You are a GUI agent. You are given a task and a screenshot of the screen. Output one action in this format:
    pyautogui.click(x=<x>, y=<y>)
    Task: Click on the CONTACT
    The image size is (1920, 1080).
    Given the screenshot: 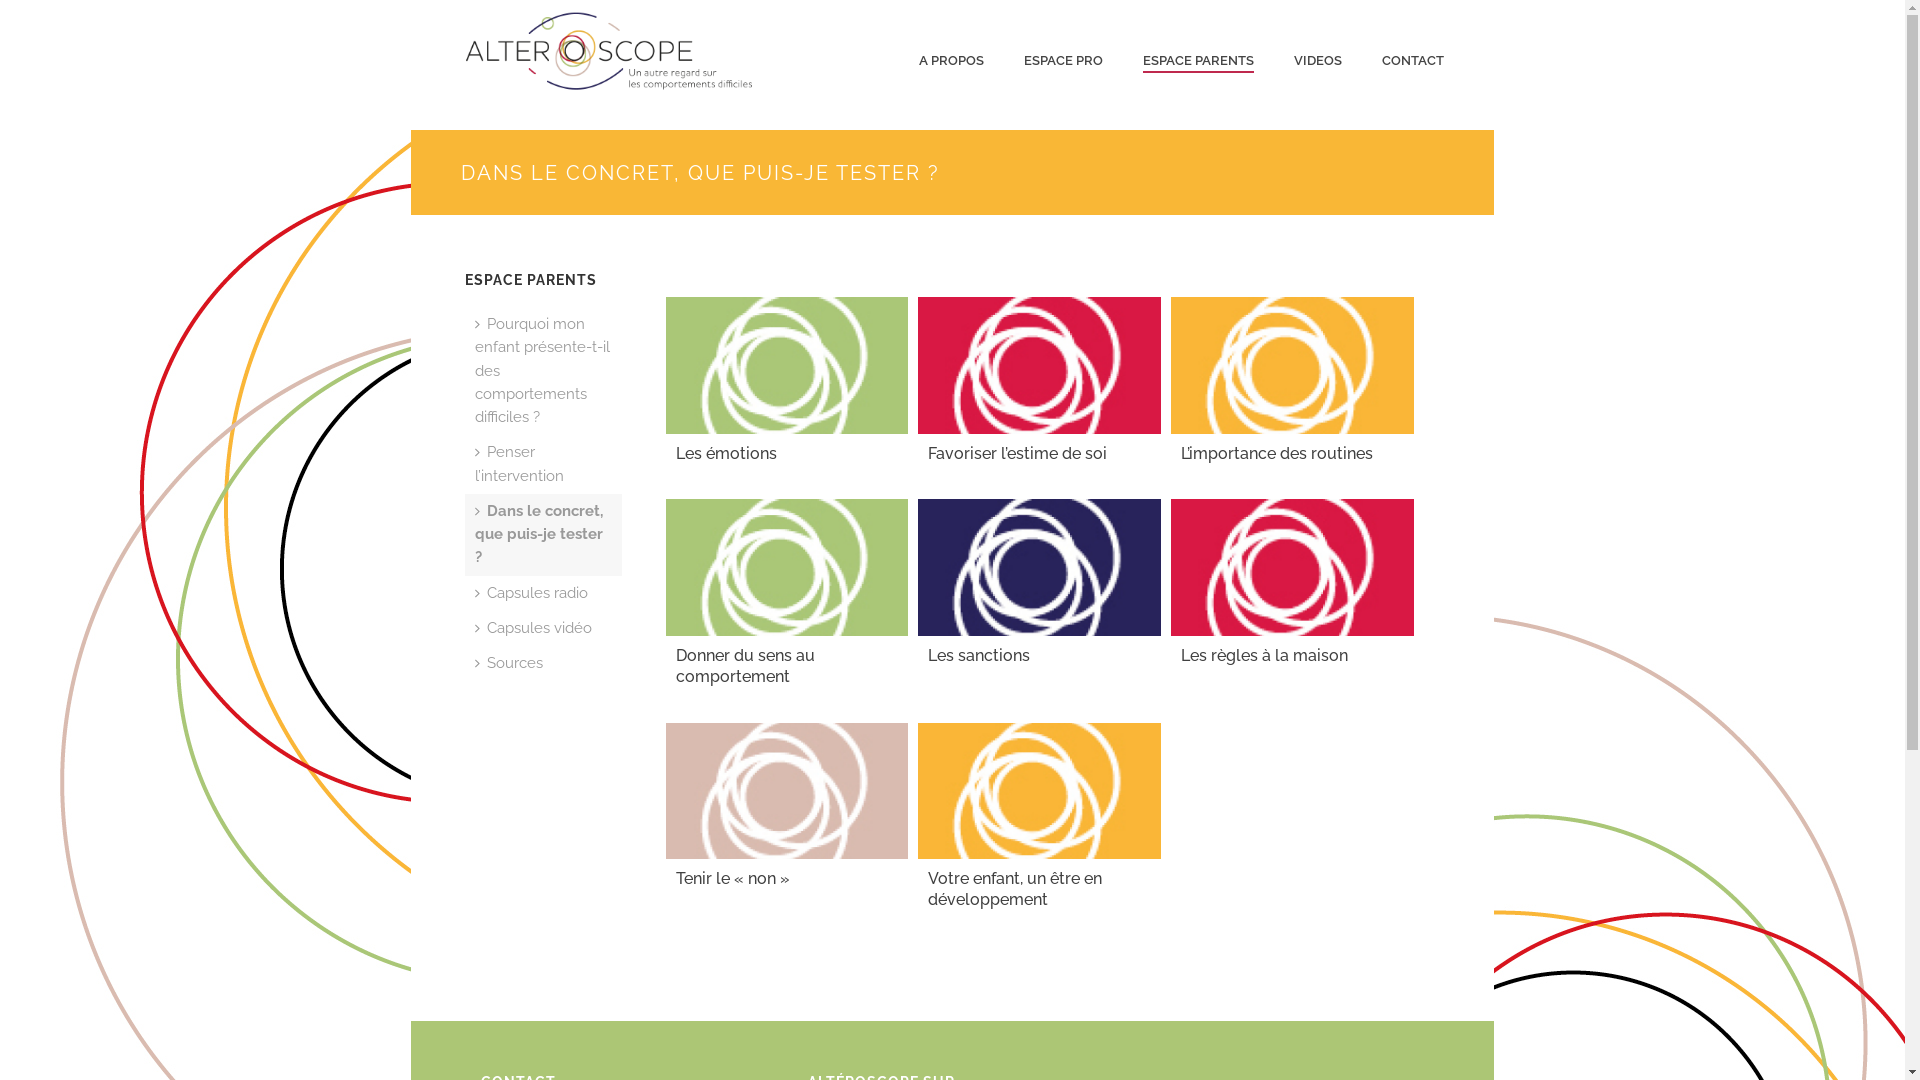 What is the action you would take?
    pyautogui.click(x=1413, y=61)
    